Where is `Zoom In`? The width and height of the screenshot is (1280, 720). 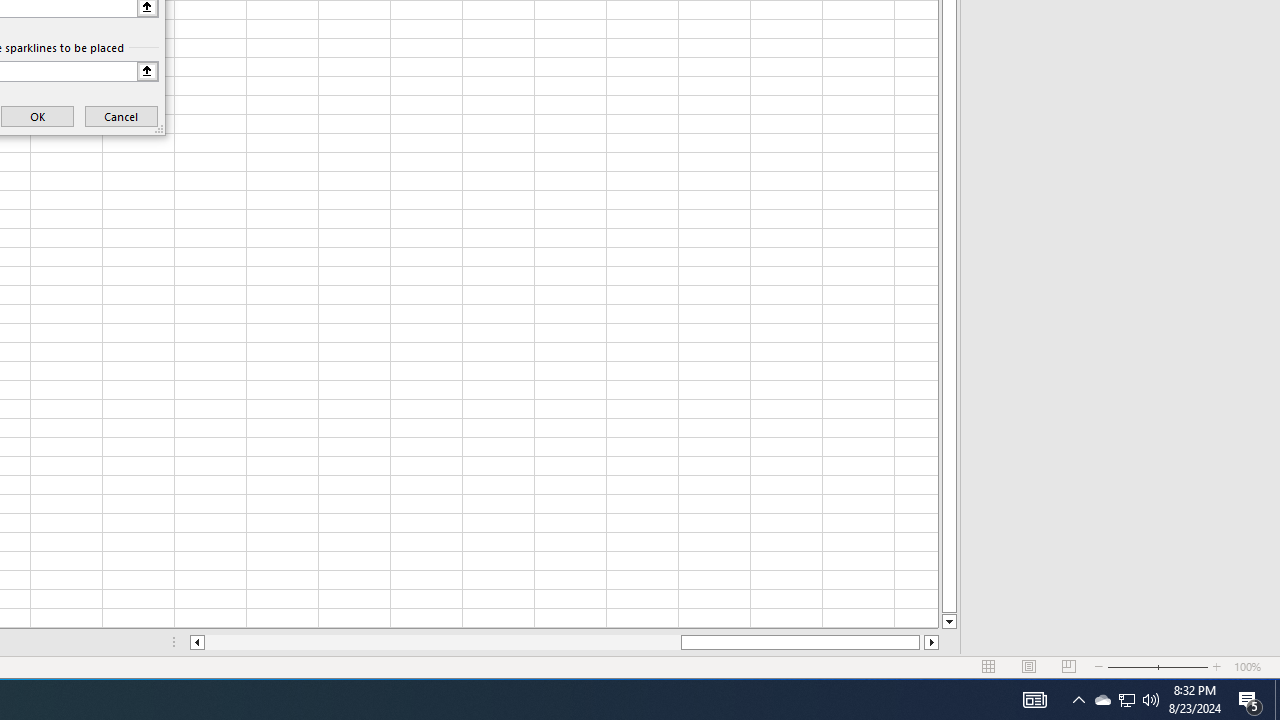 Zoom In is located at coordinates (1217, 667).